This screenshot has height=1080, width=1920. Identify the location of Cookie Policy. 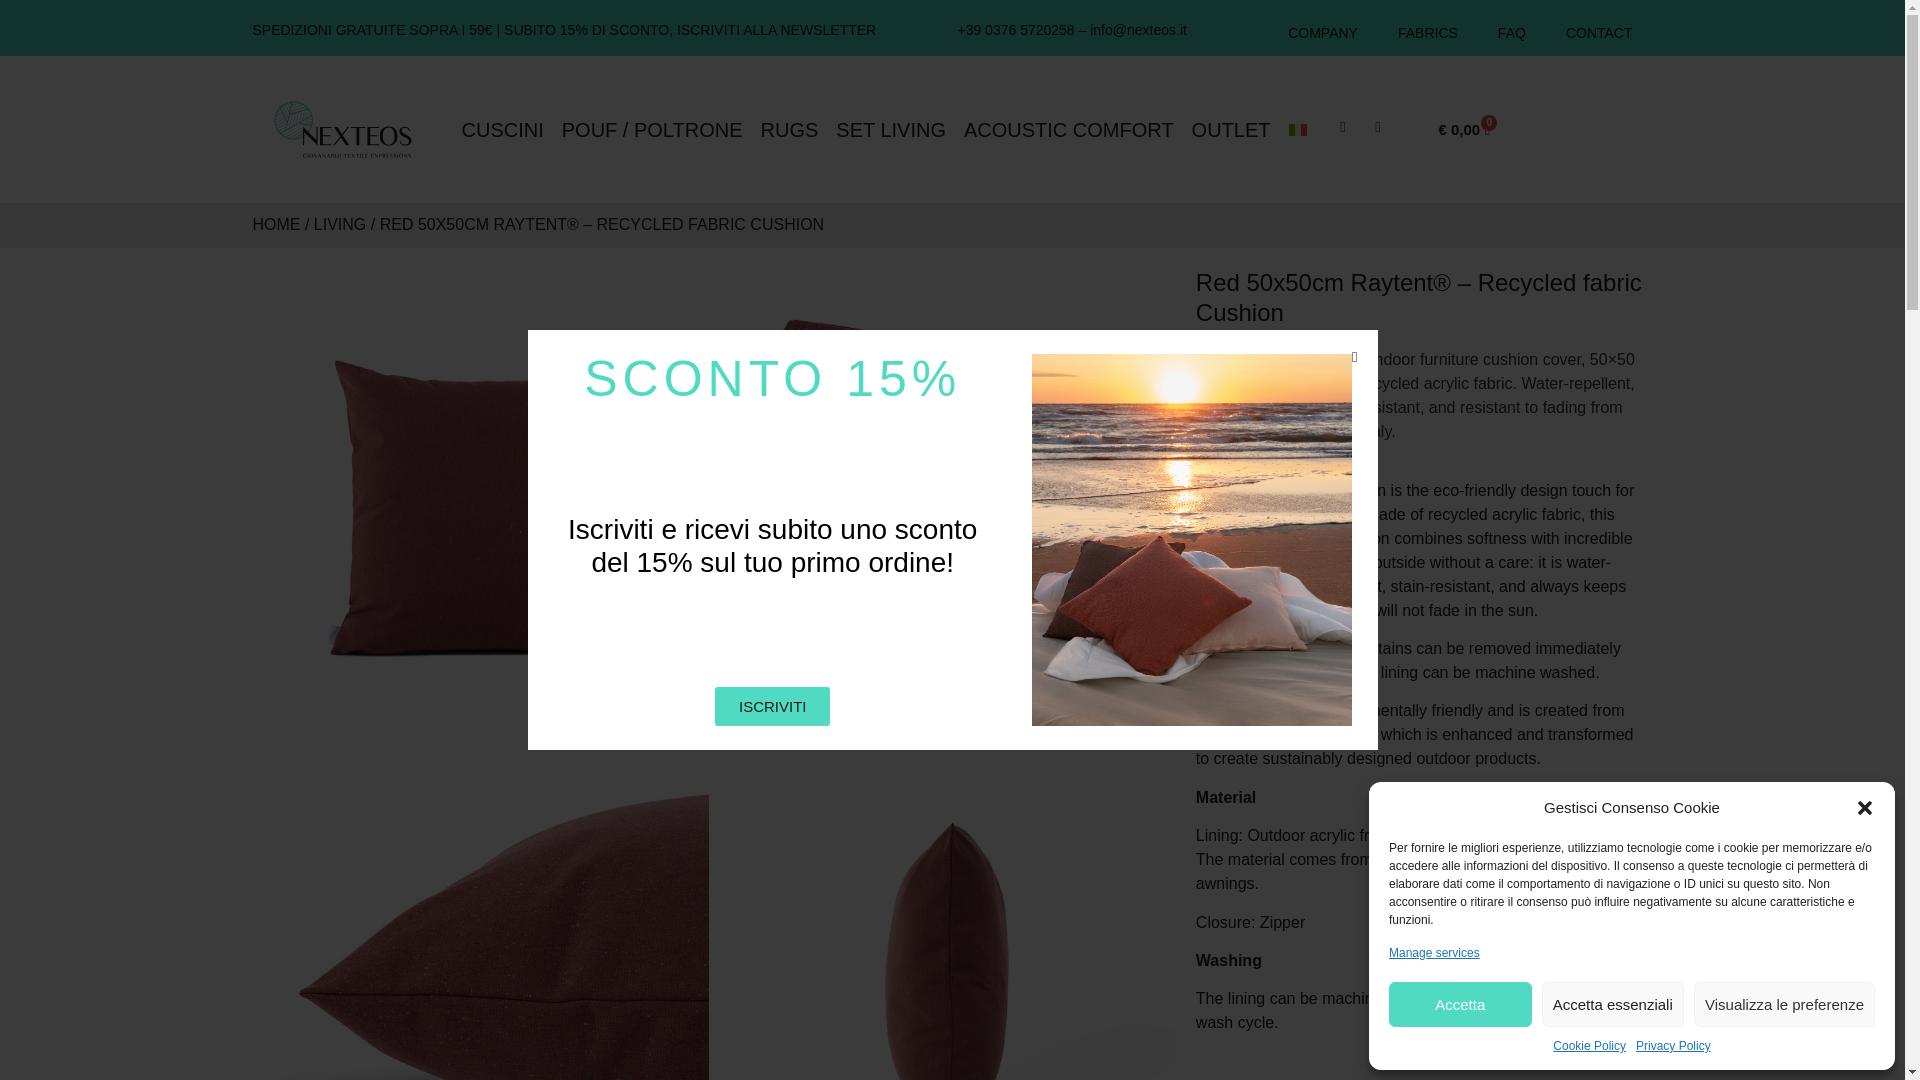
(1590, 1046).